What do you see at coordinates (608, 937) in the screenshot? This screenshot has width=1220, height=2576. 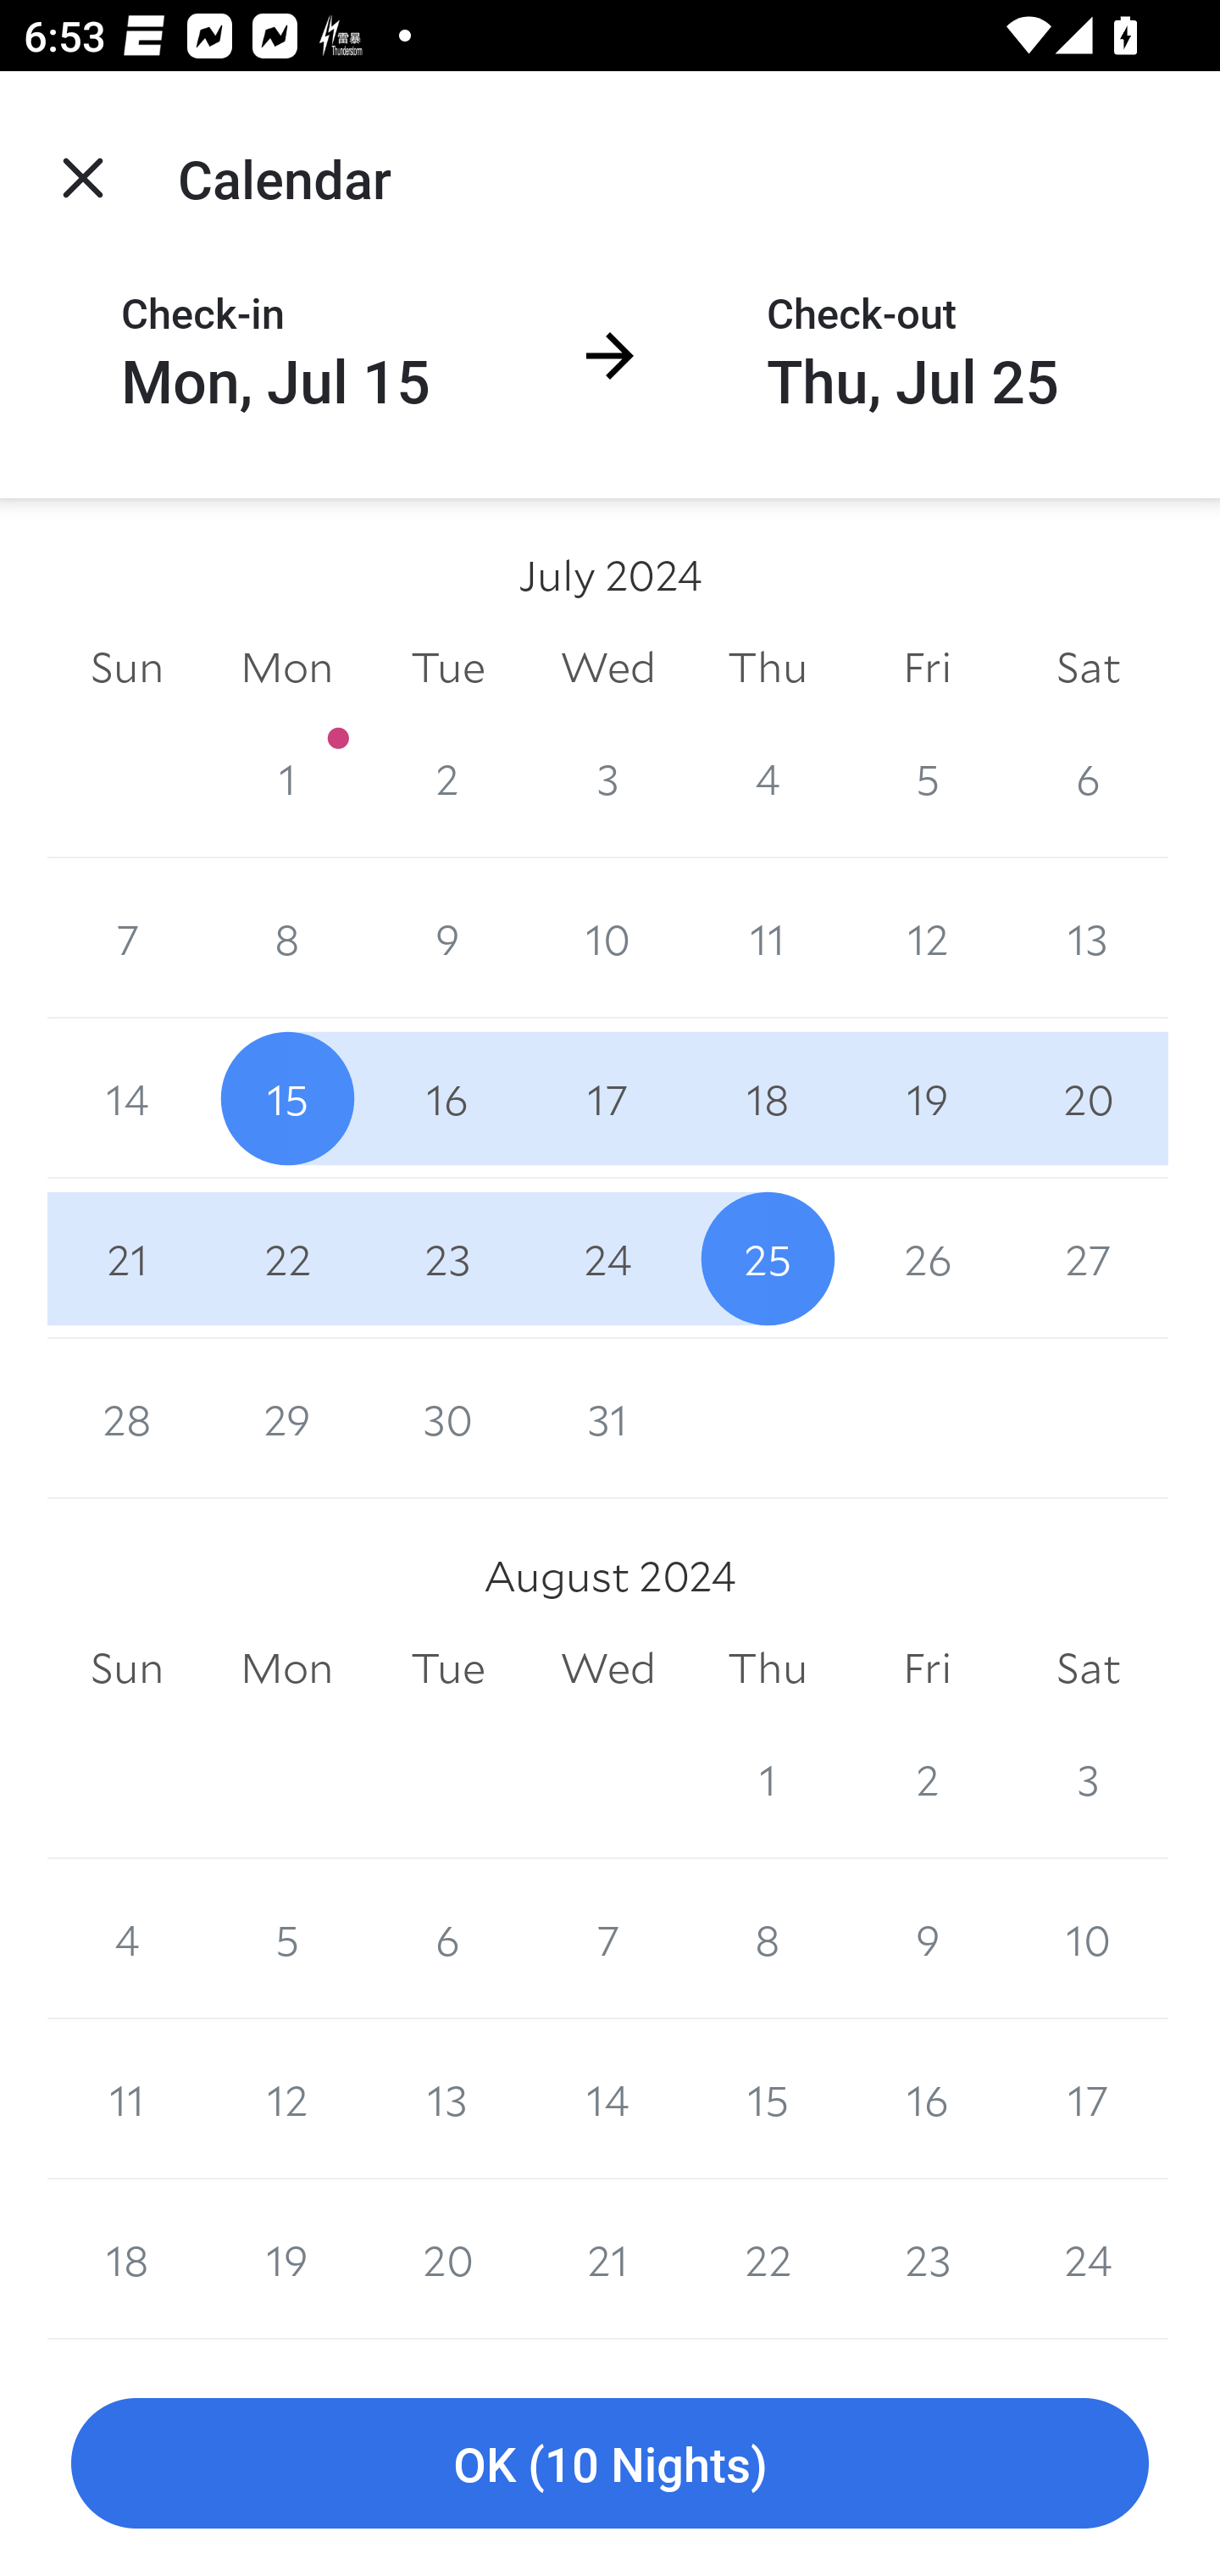 I see `10 10 July 2024` at bounding box center [608, 937].